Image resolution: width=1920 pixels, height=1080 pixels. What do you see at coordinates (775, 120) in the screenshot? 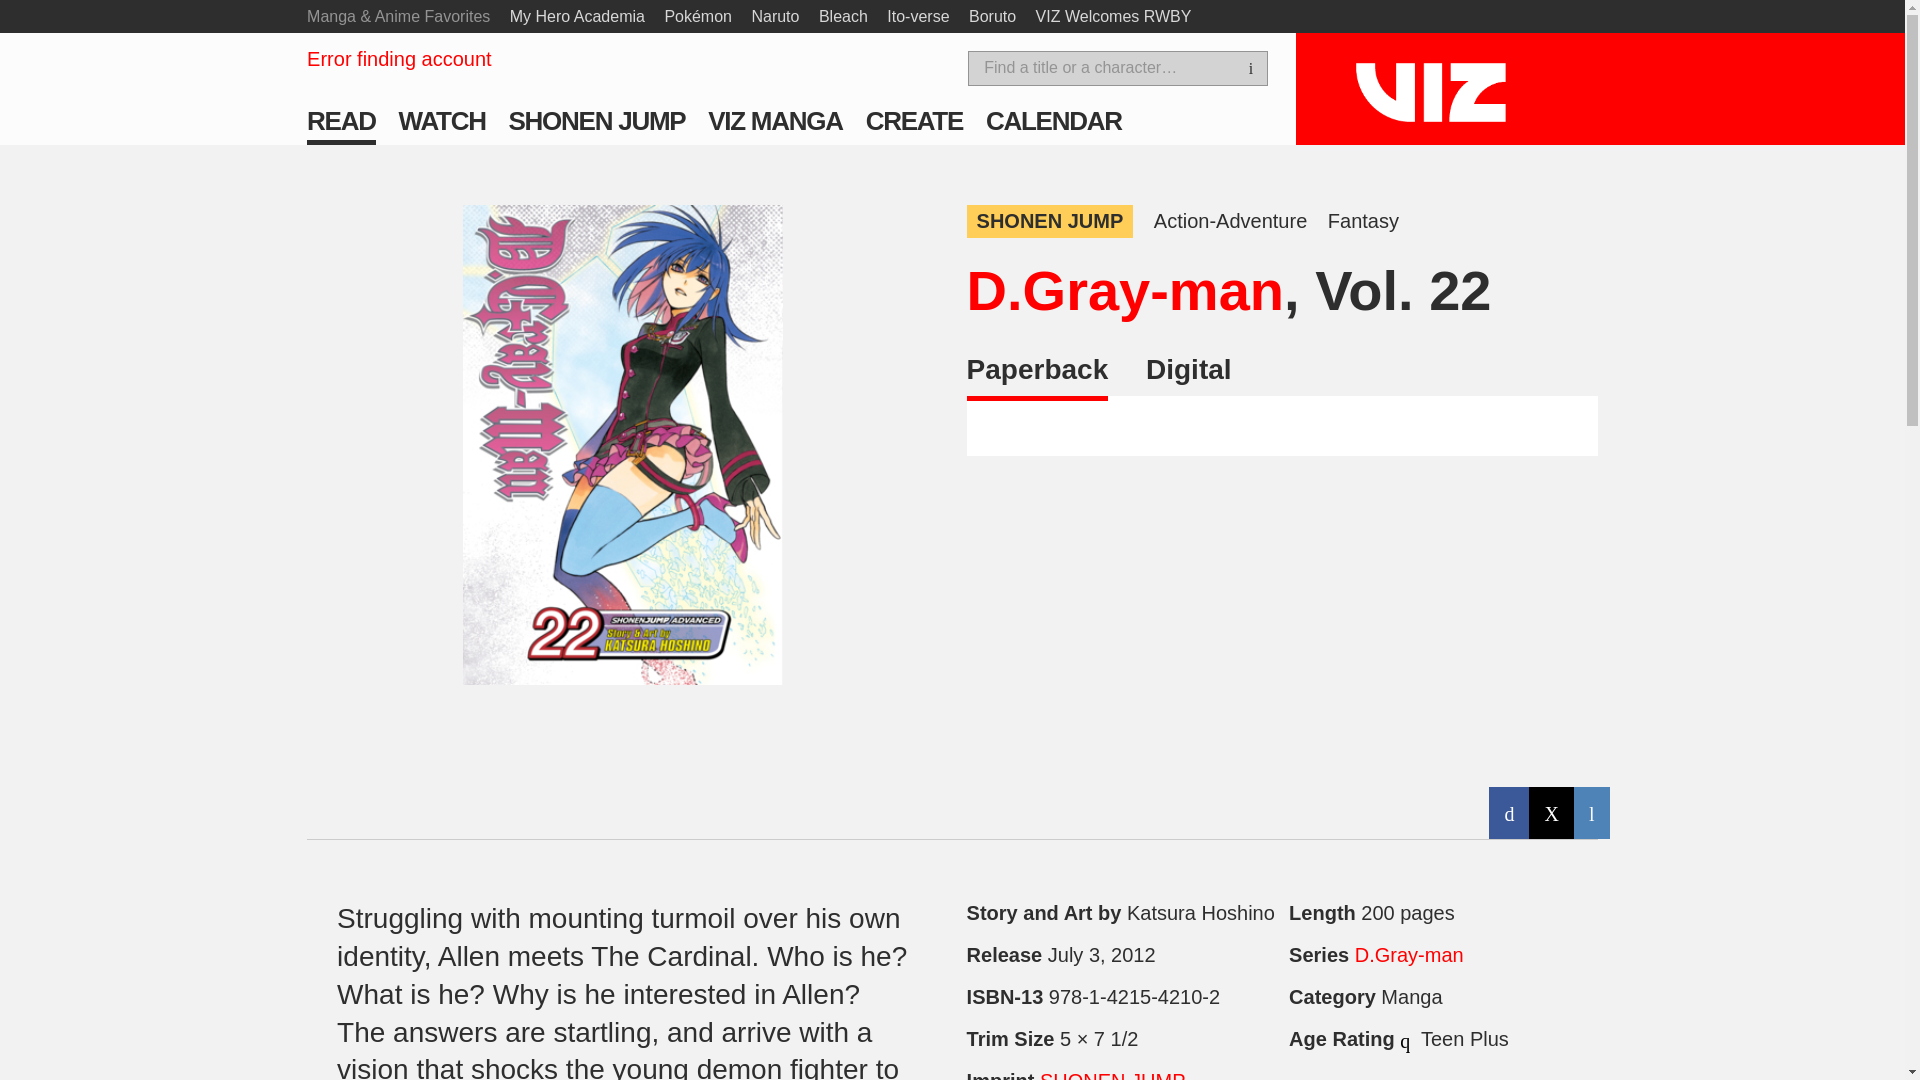
I see `VIZ MANGA` at bounding box center [775, 120].